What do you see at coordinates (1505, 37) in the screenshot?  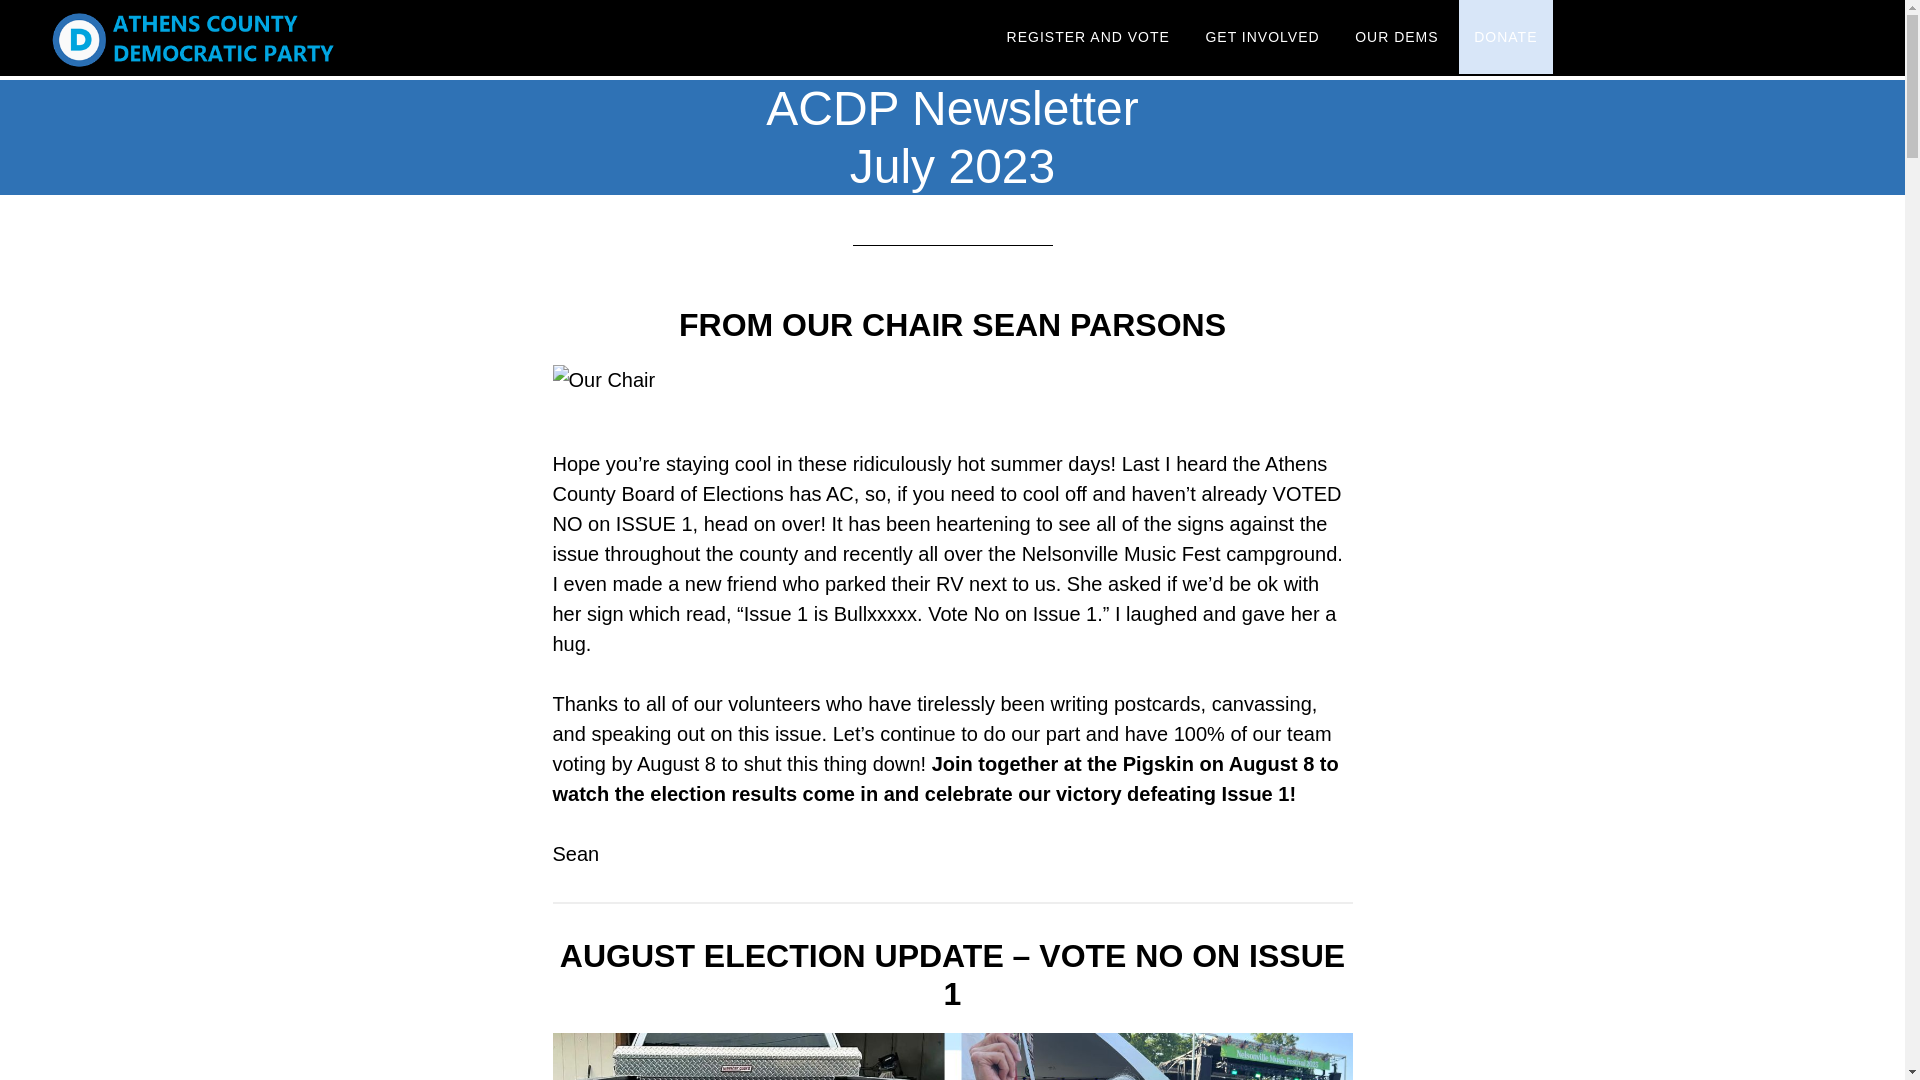 I see `DONATE` at bounding box center [1505, 37].